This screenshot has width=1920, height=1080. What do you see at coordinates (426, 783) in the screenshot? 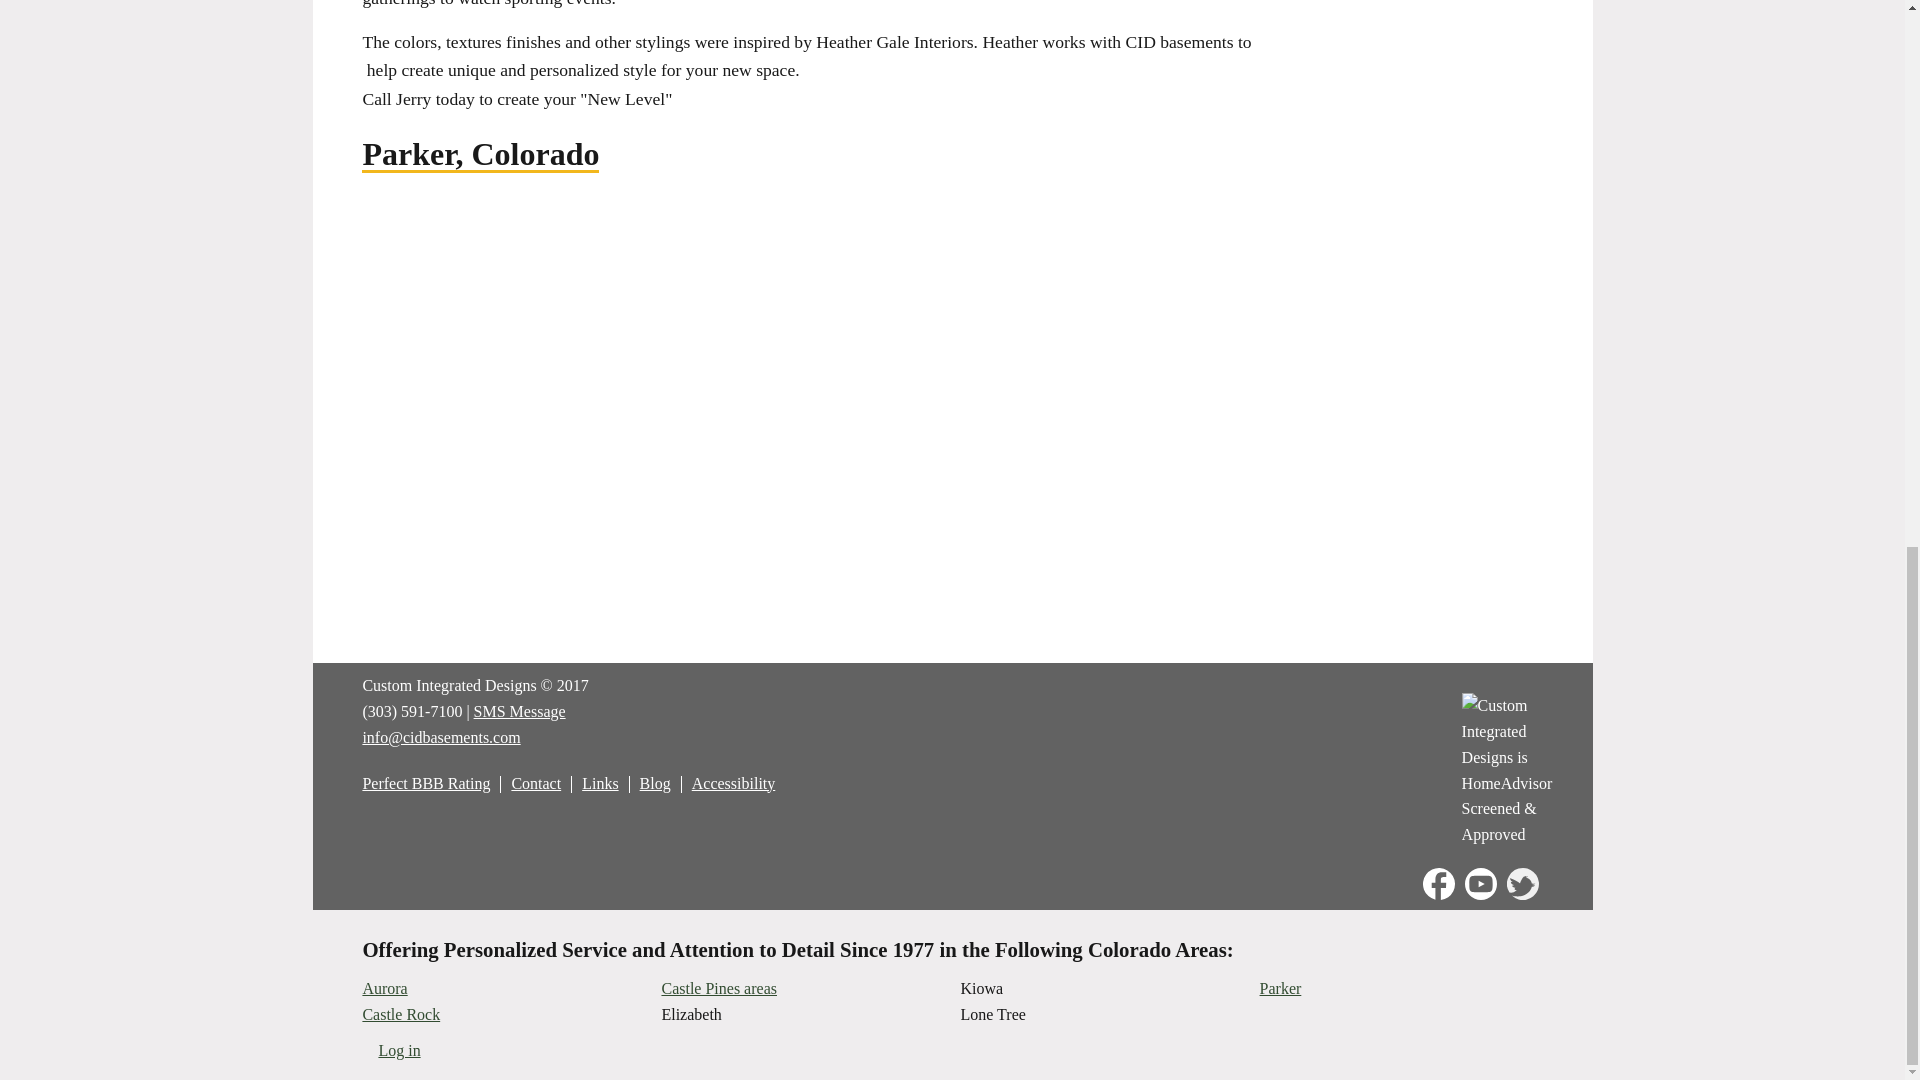
I see `Perfect BBB Rating` at bounding box center [426, 783].